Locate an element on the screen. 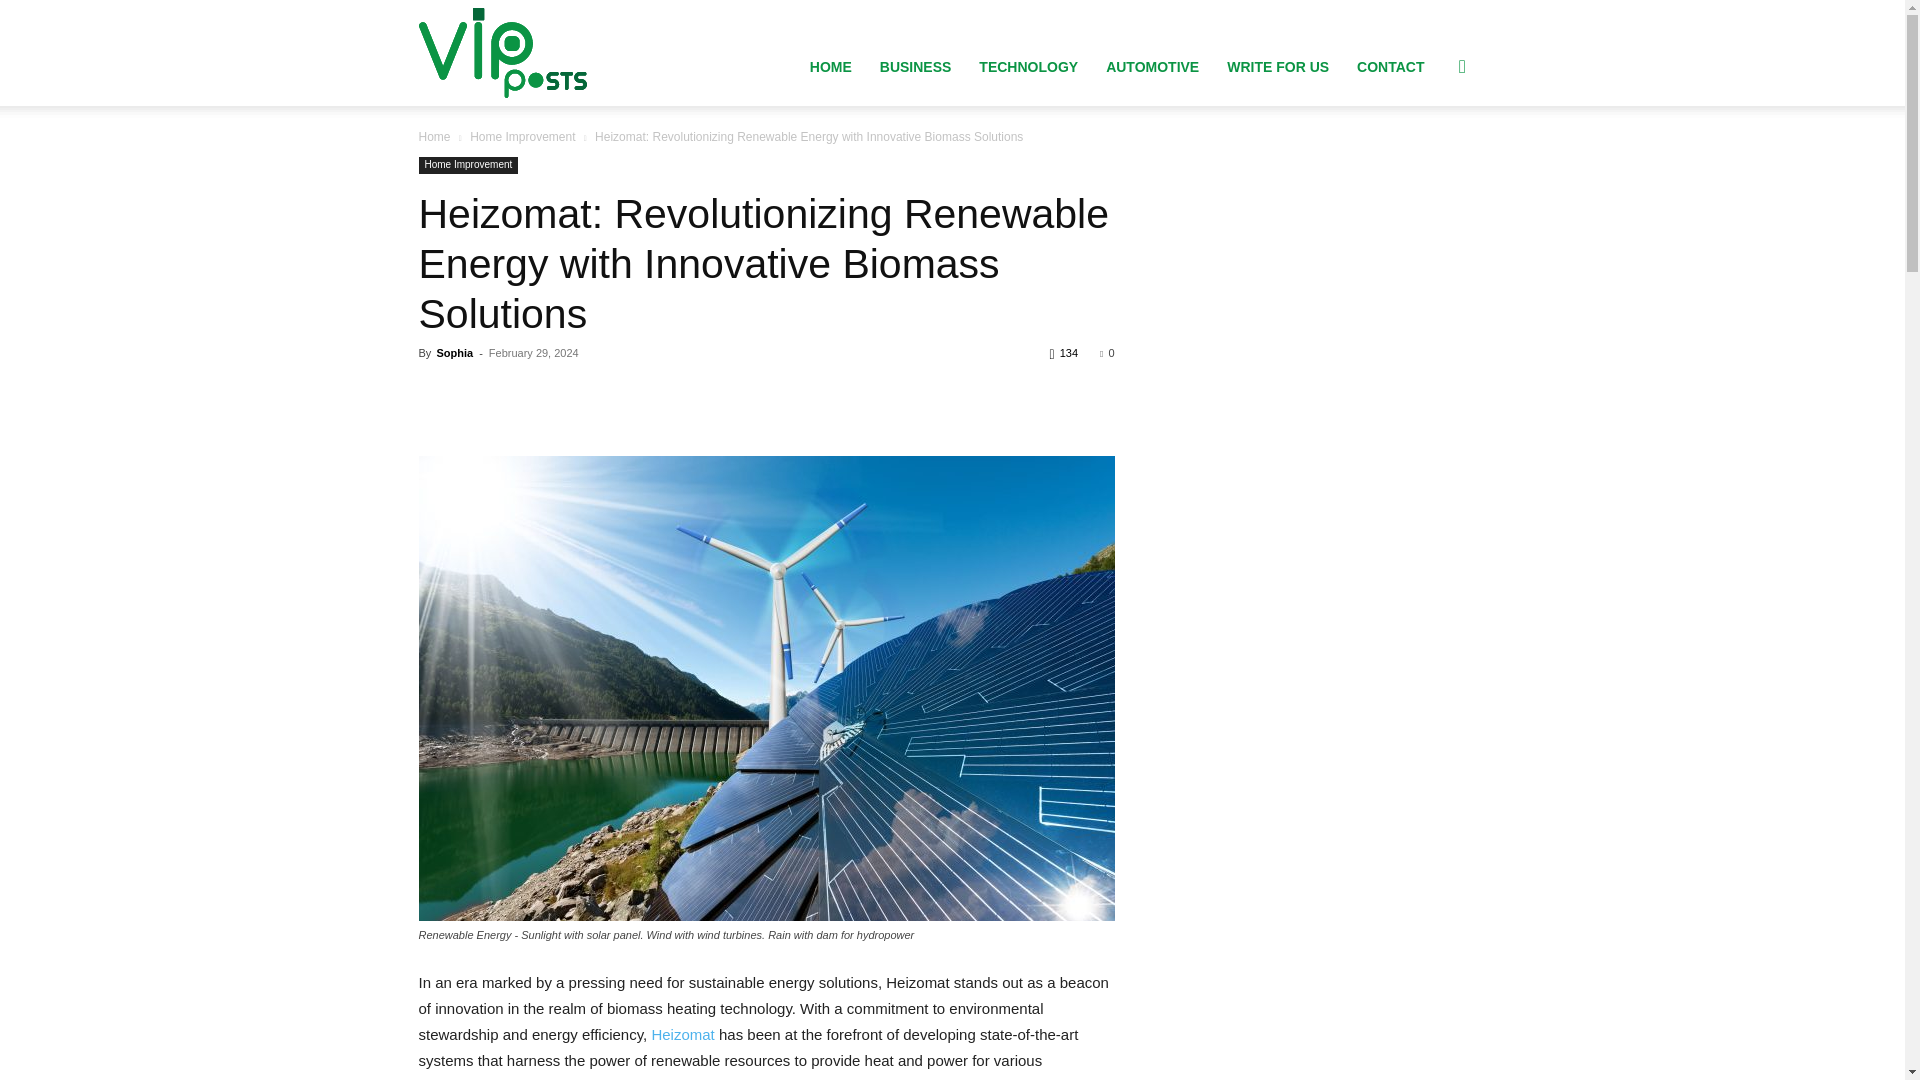  Home Improvement is located at coordinates (522, 136).